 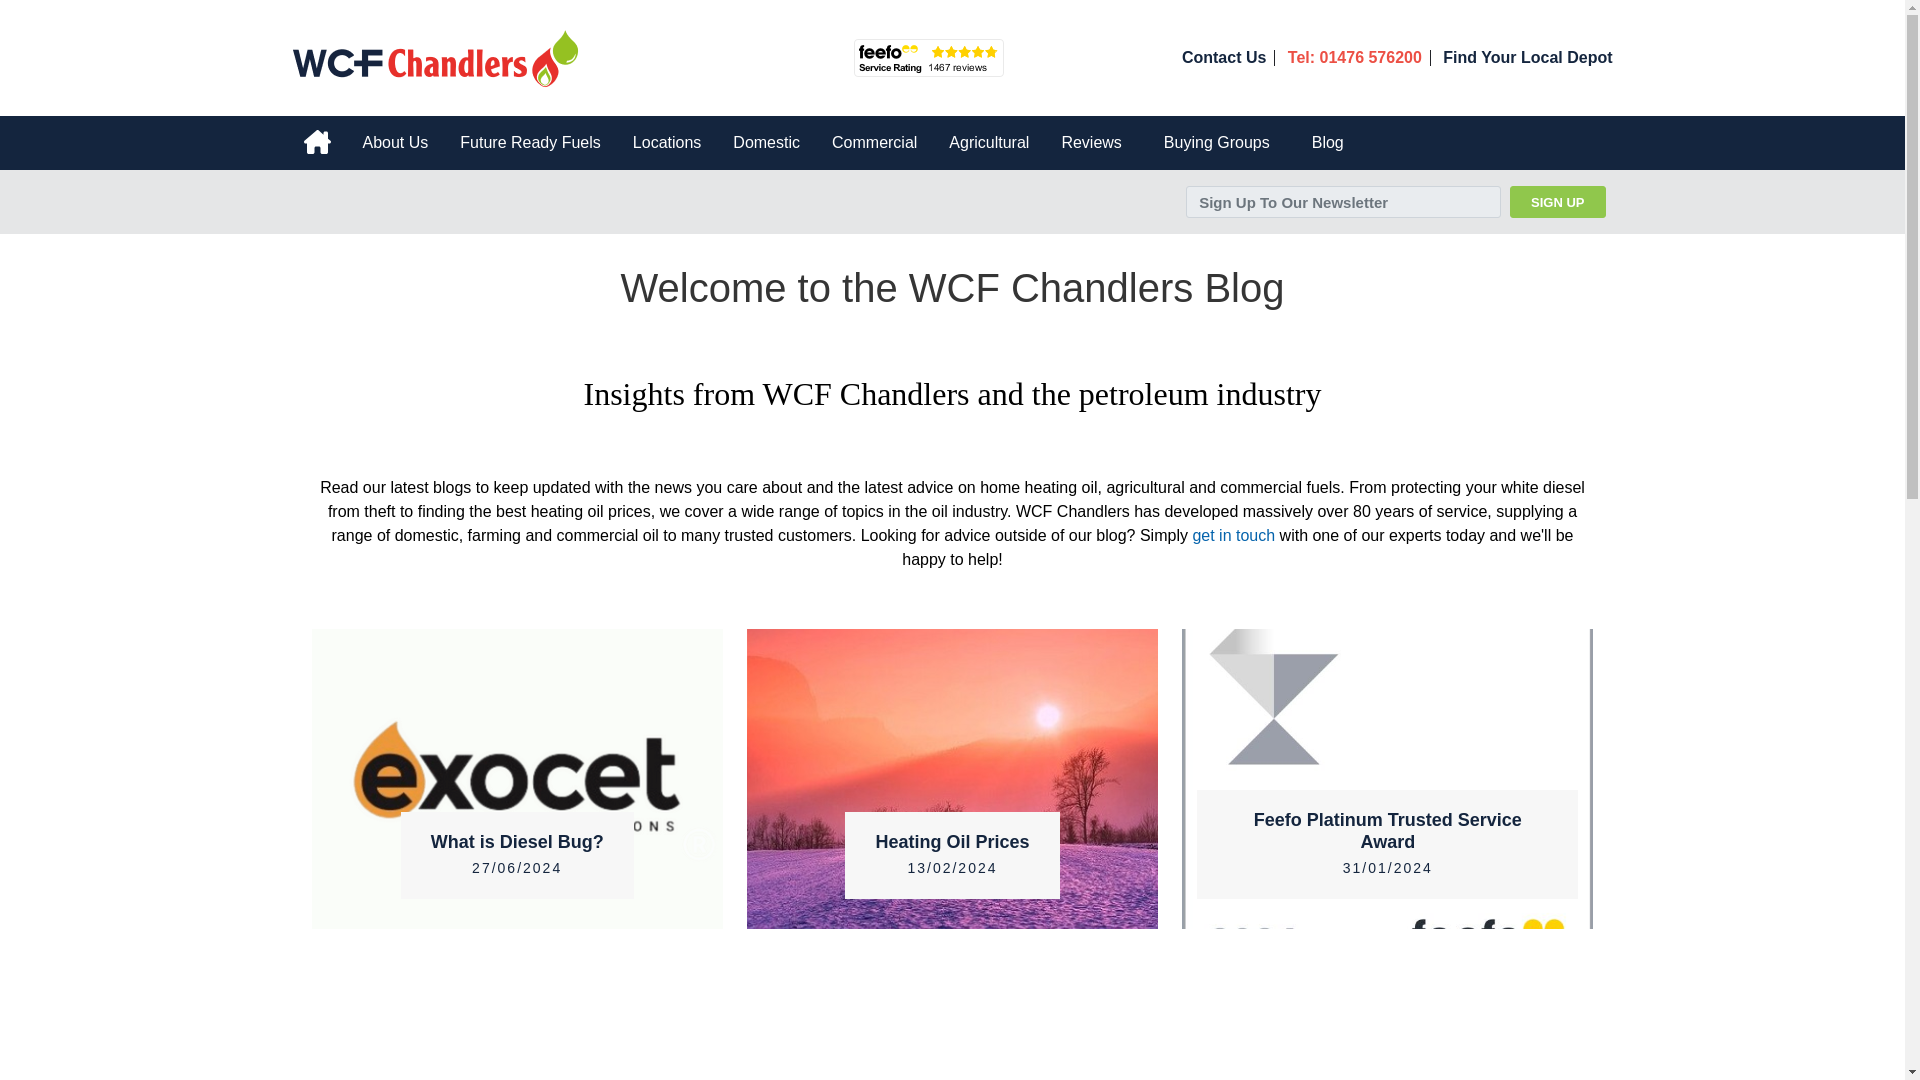 I want to click on Domestic, so click(x=766, y=143).